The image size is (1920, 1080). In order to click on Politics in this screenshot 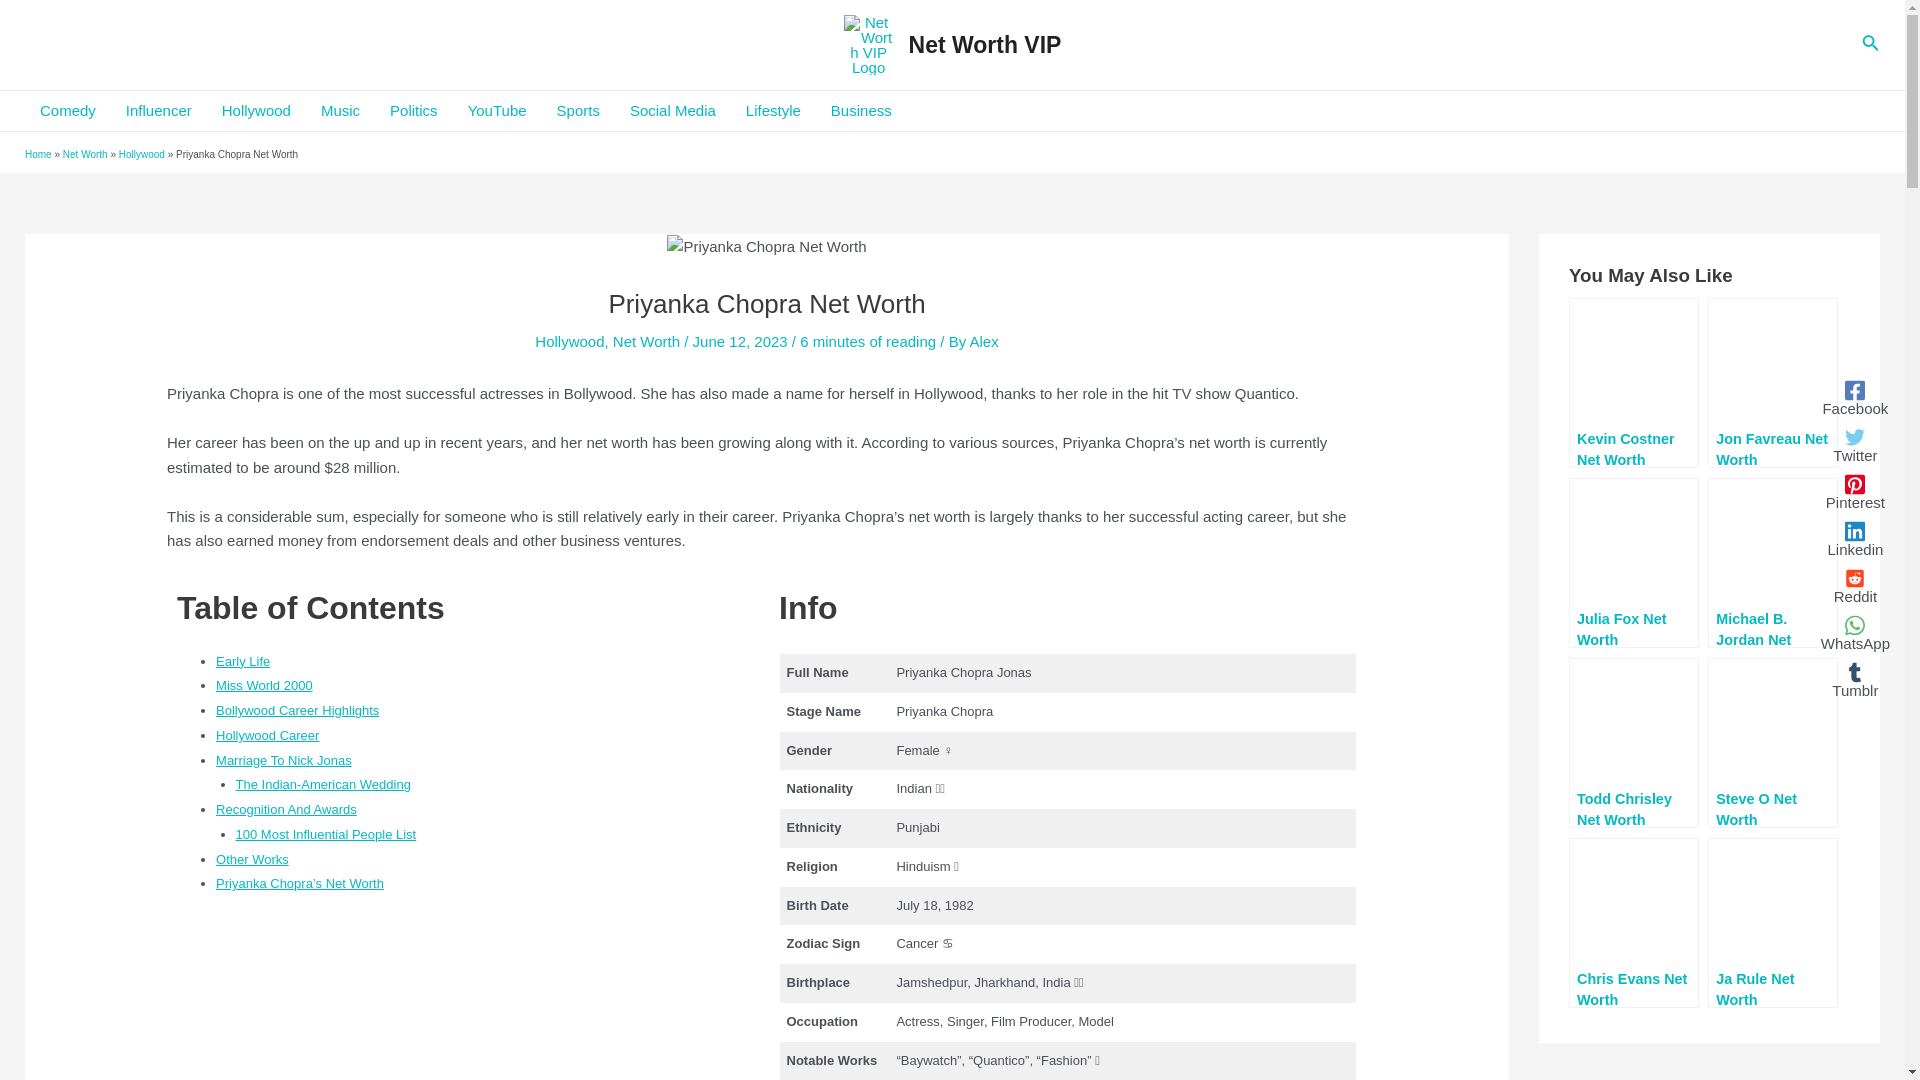, I will do `click(414, 110)`.